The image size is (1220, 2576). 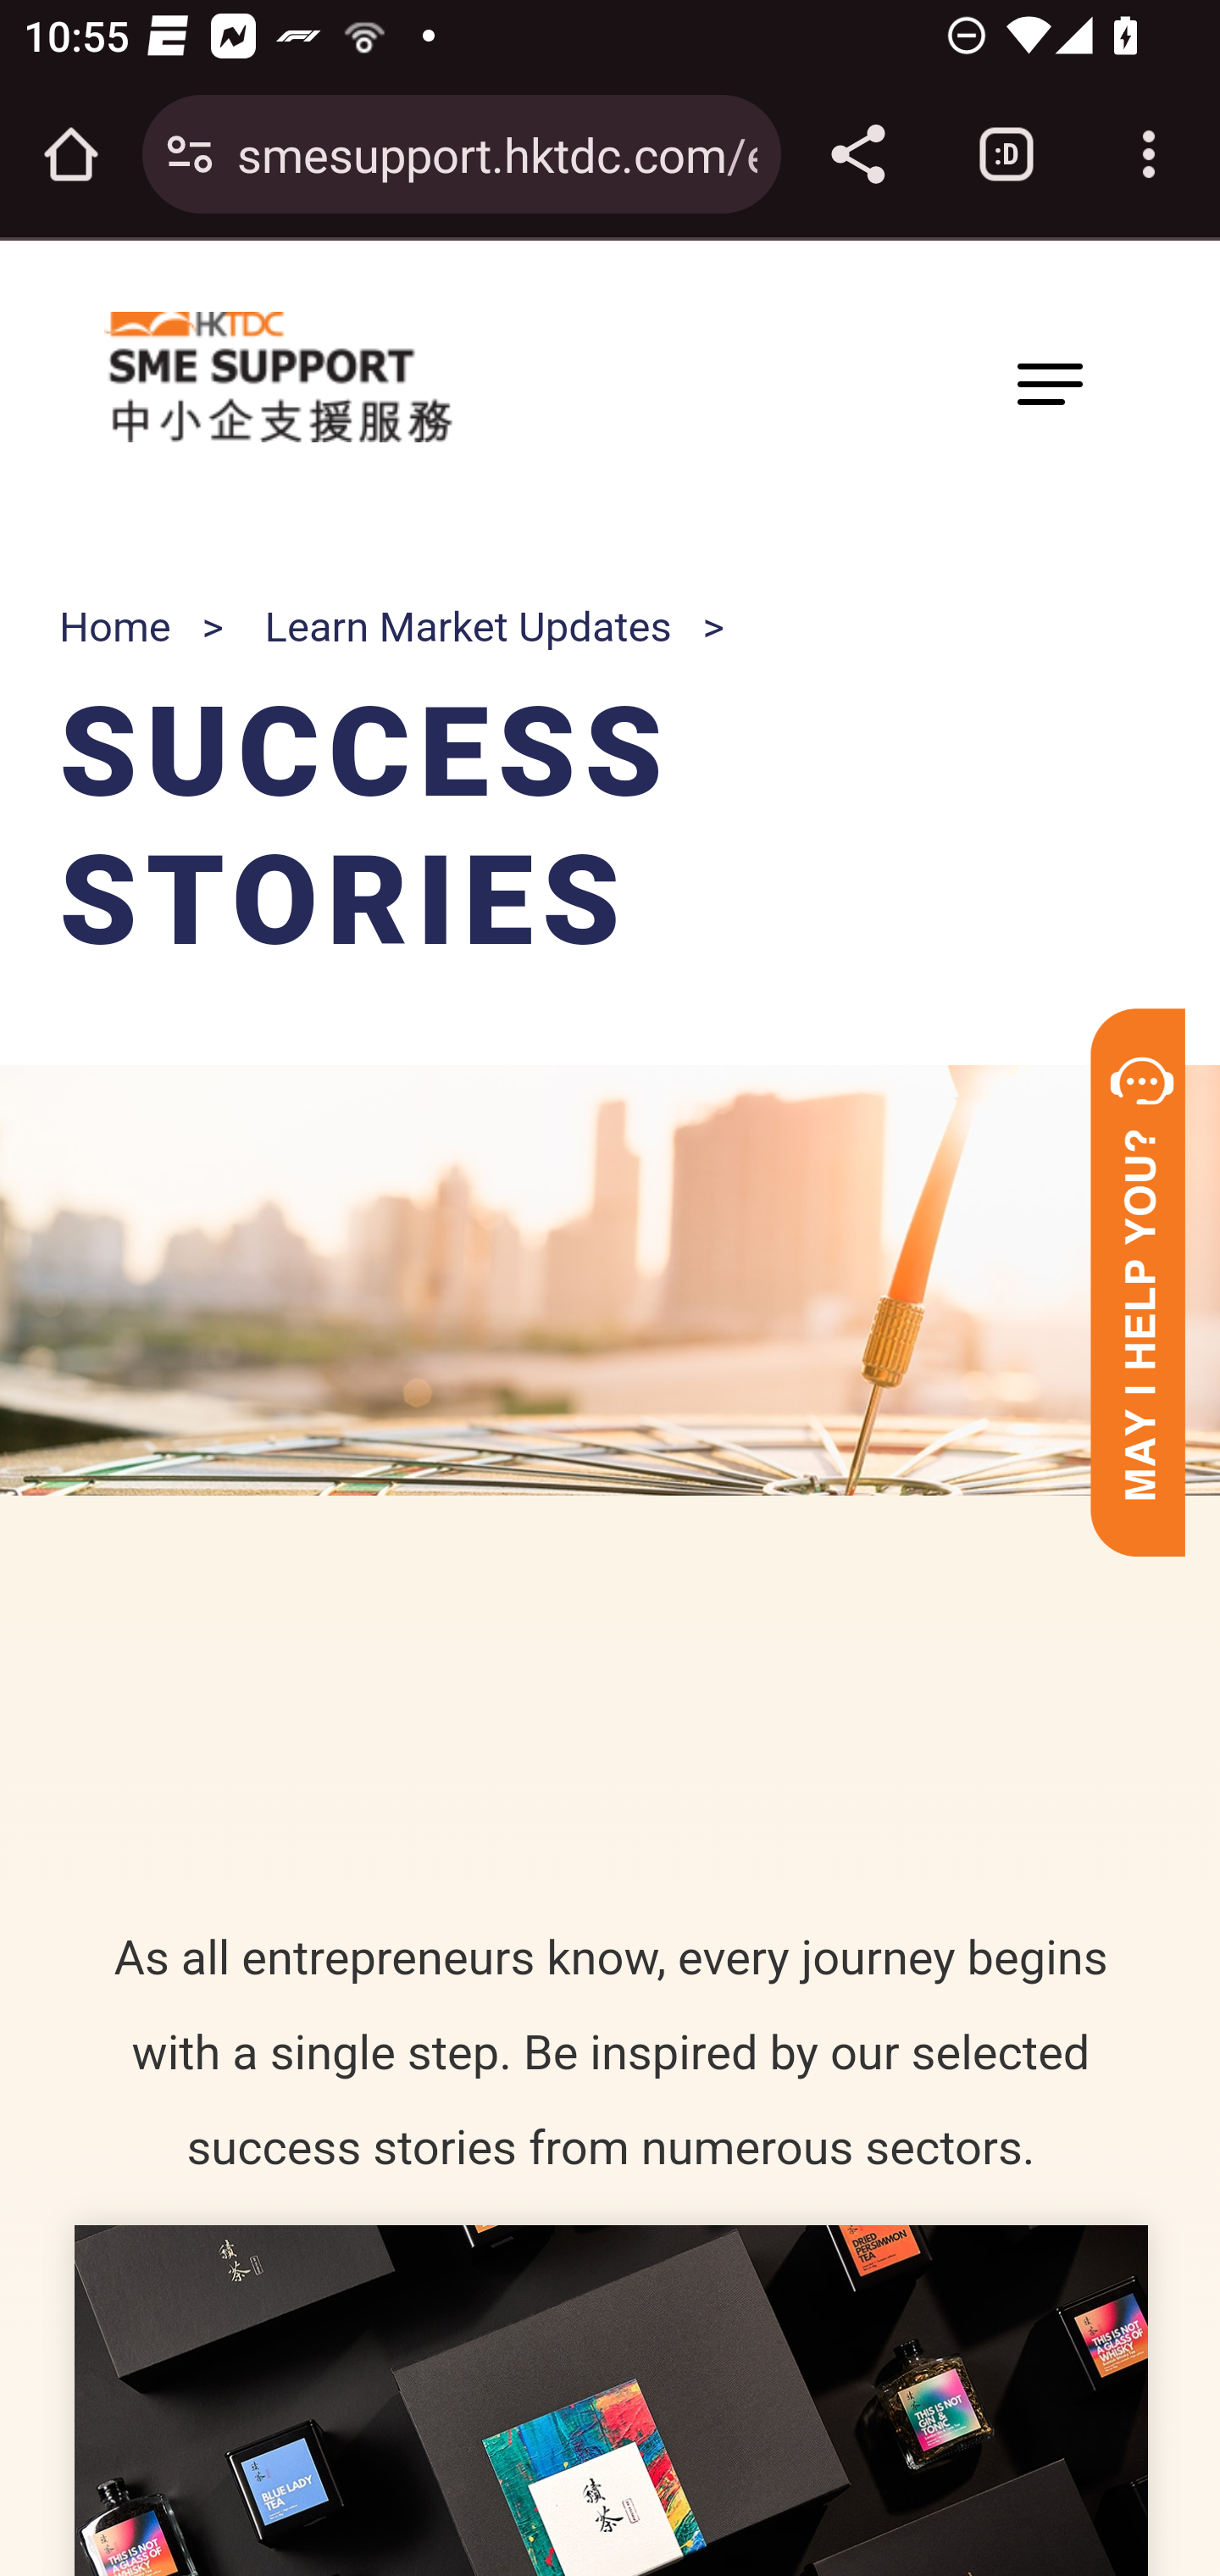 I want to click on Customize and control Google Chrome, so click(x=1149, y=154).